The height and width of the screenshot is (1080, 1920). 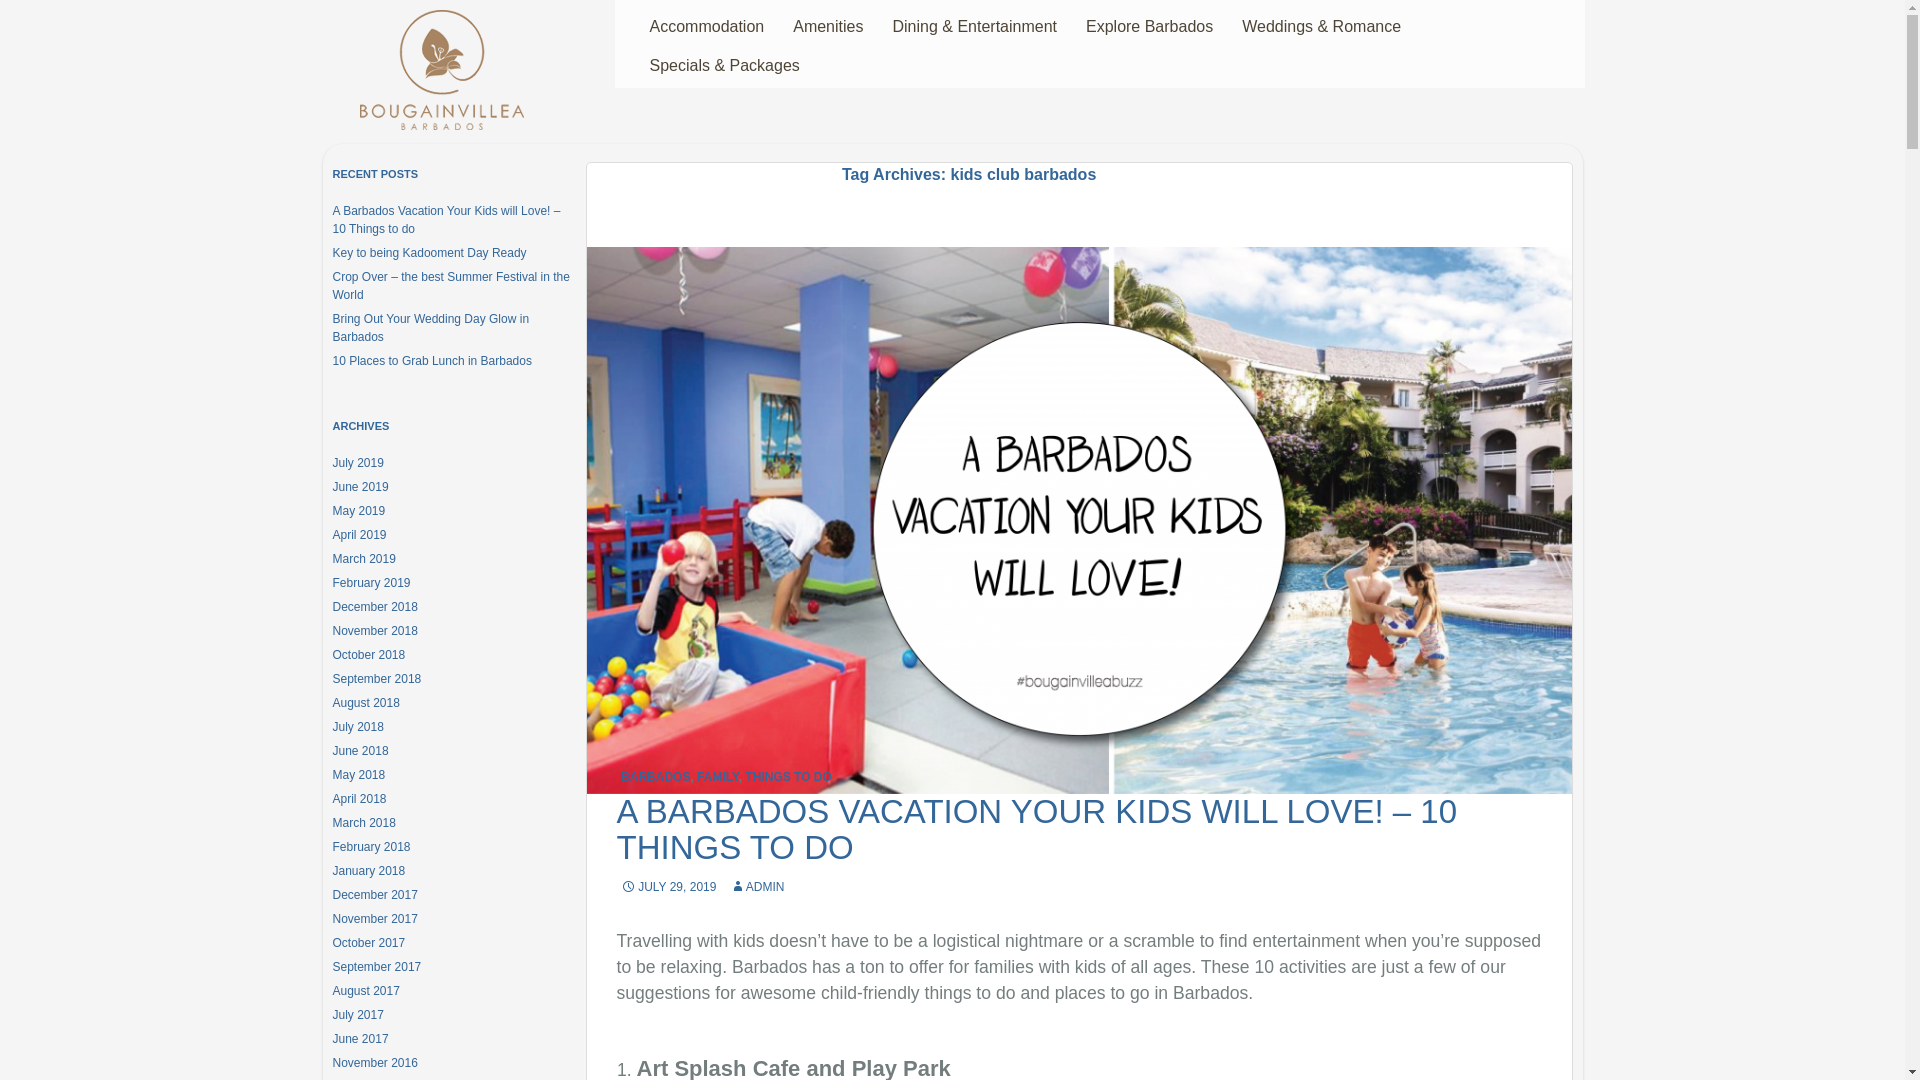 I want to click on Amenities, so click(x=827, y=28).